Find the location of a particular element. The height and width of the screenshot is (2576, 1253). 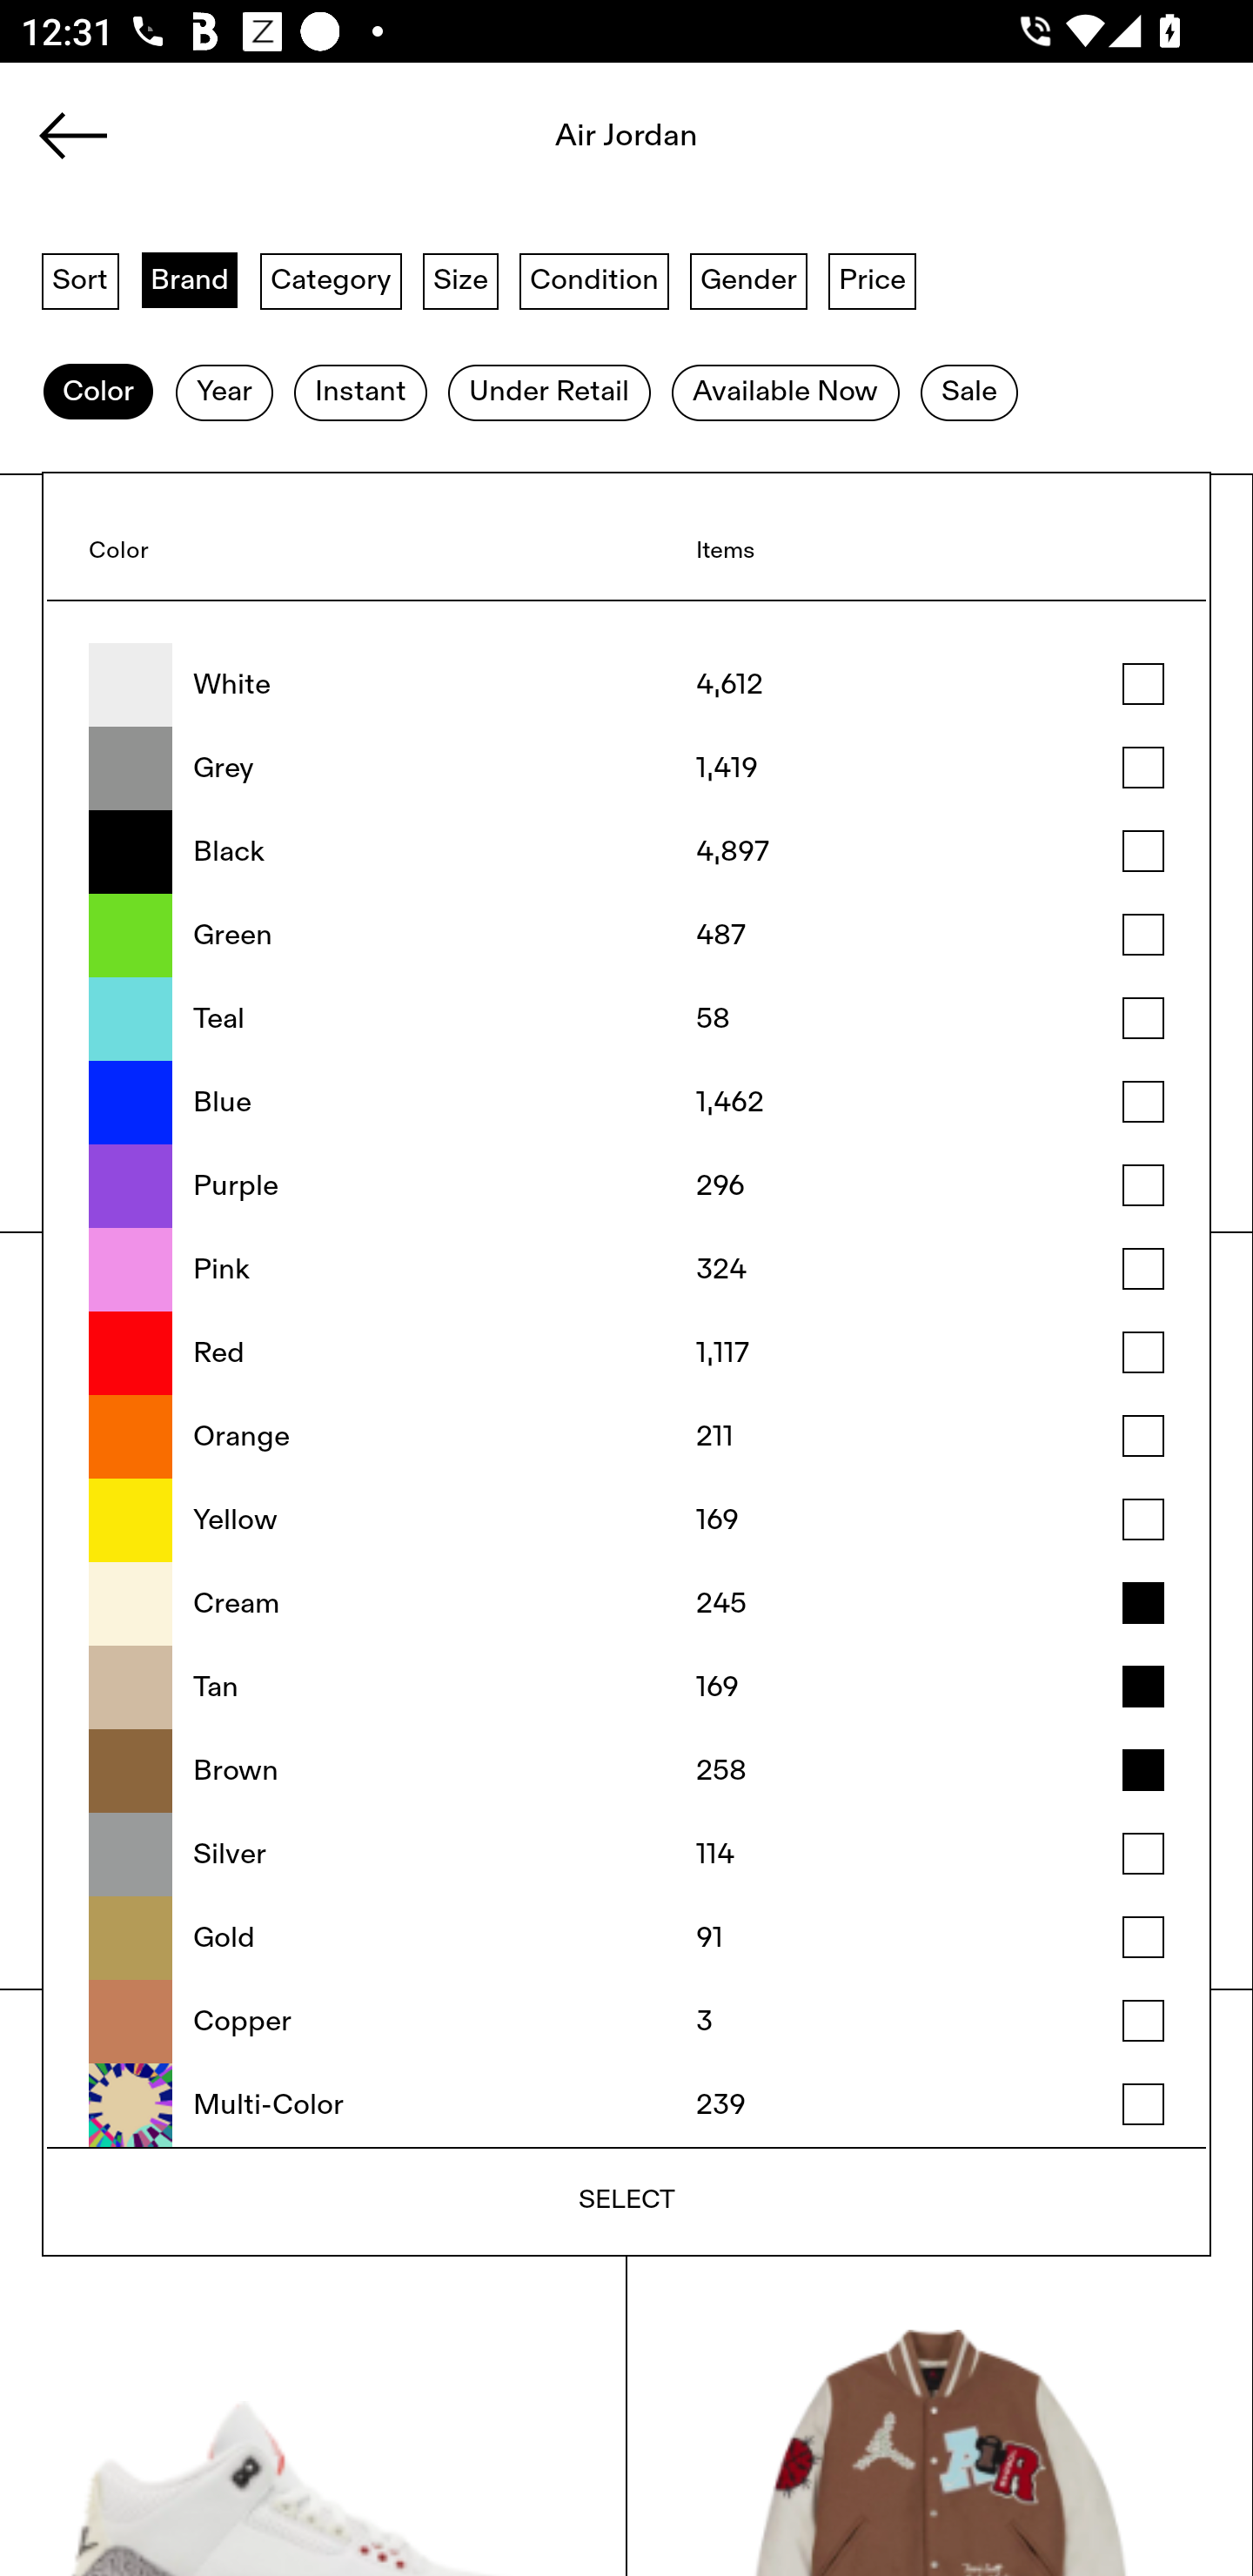

White 4,612 is located at coordinates (626, 685).